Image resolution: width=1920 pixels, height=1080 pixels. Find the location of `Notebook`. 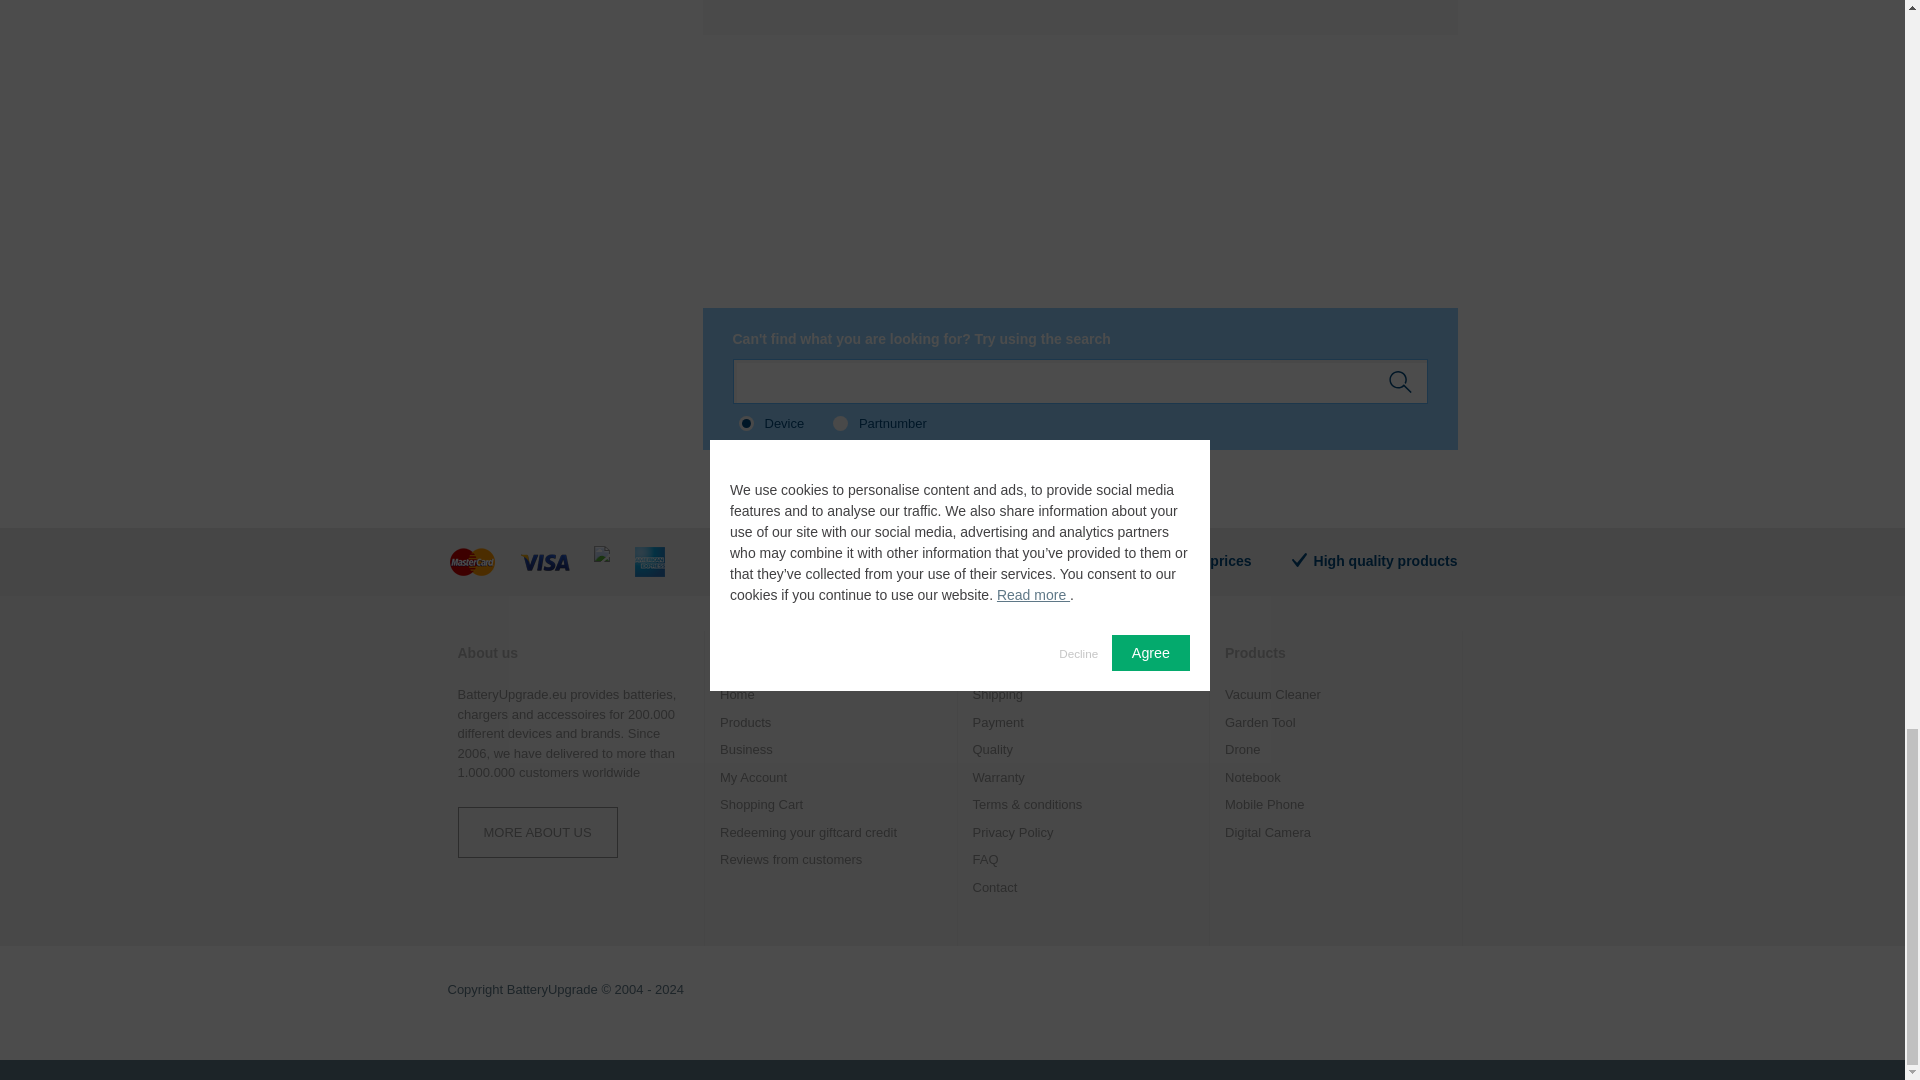

Notebook is located at coordinates (1336, 778).